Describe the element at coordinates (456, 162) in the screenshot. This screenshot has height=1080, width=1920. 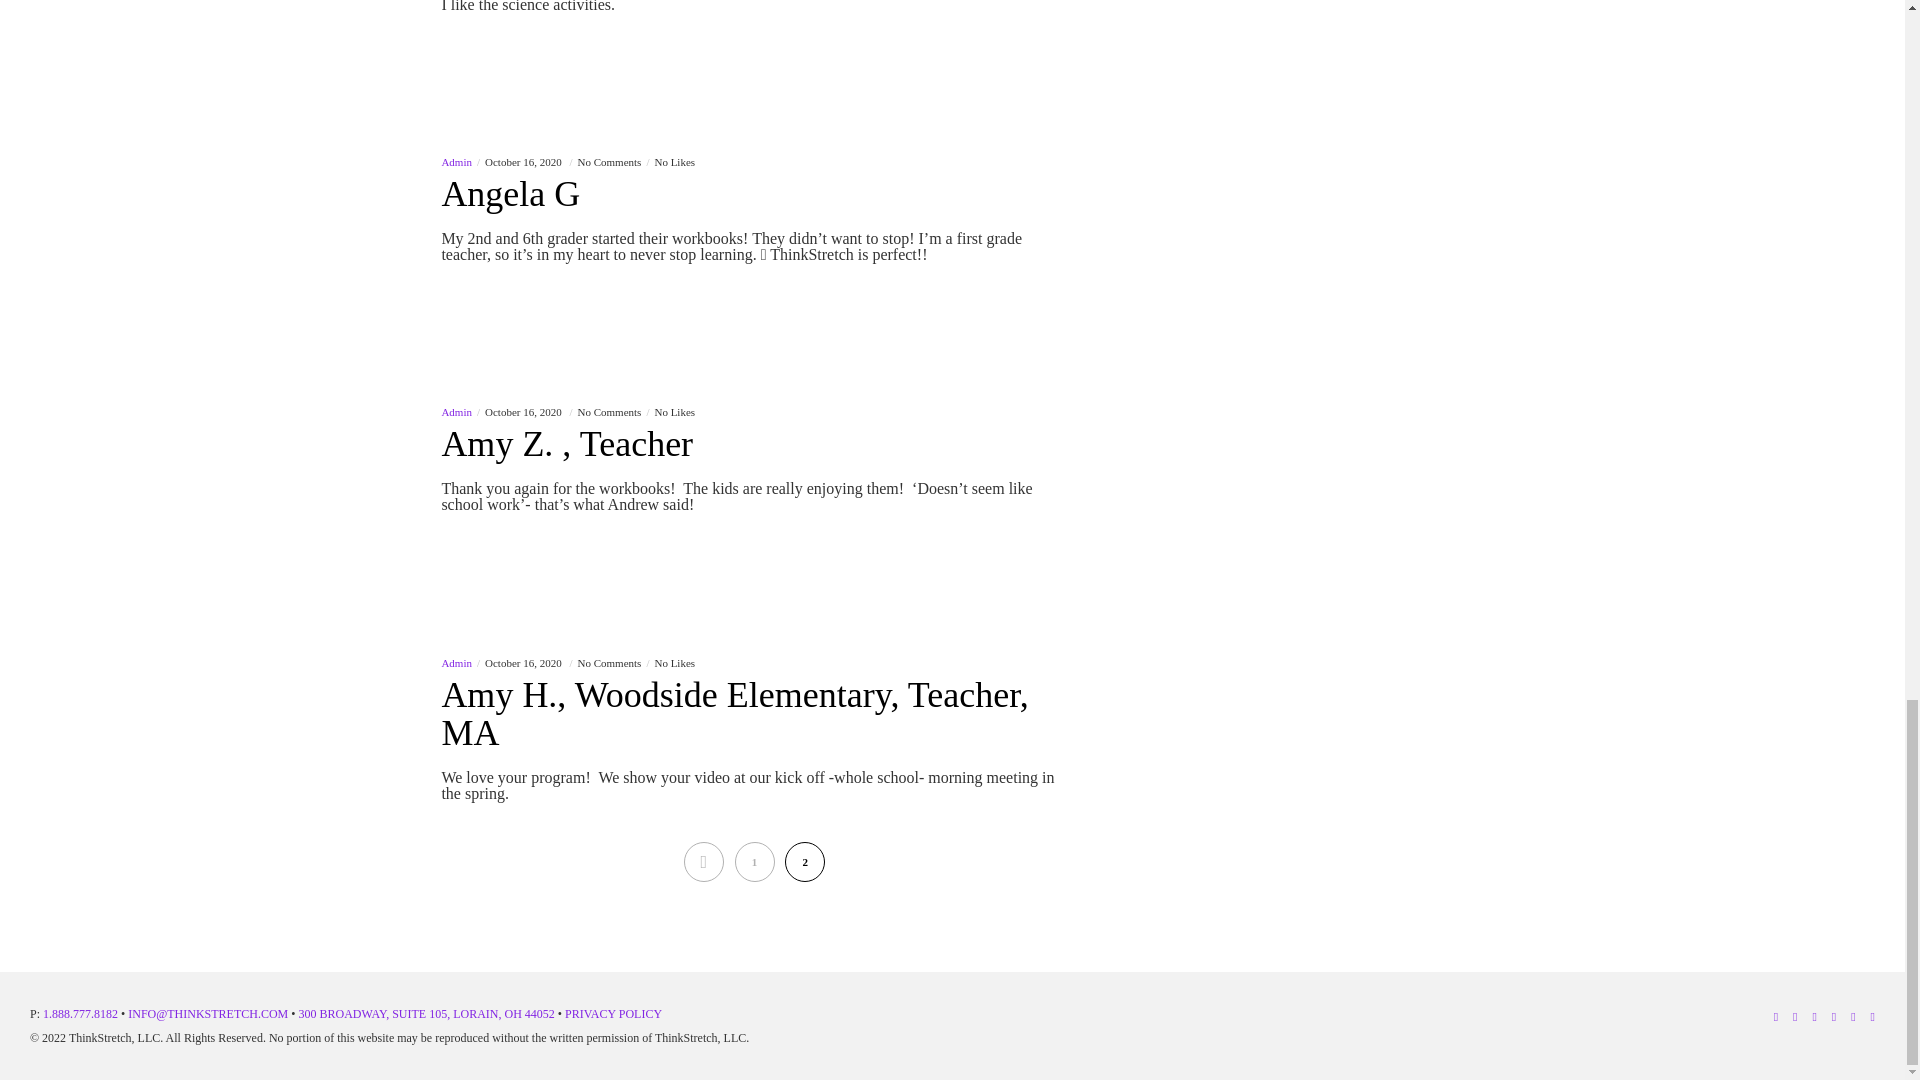
I see `Admin` at that location.